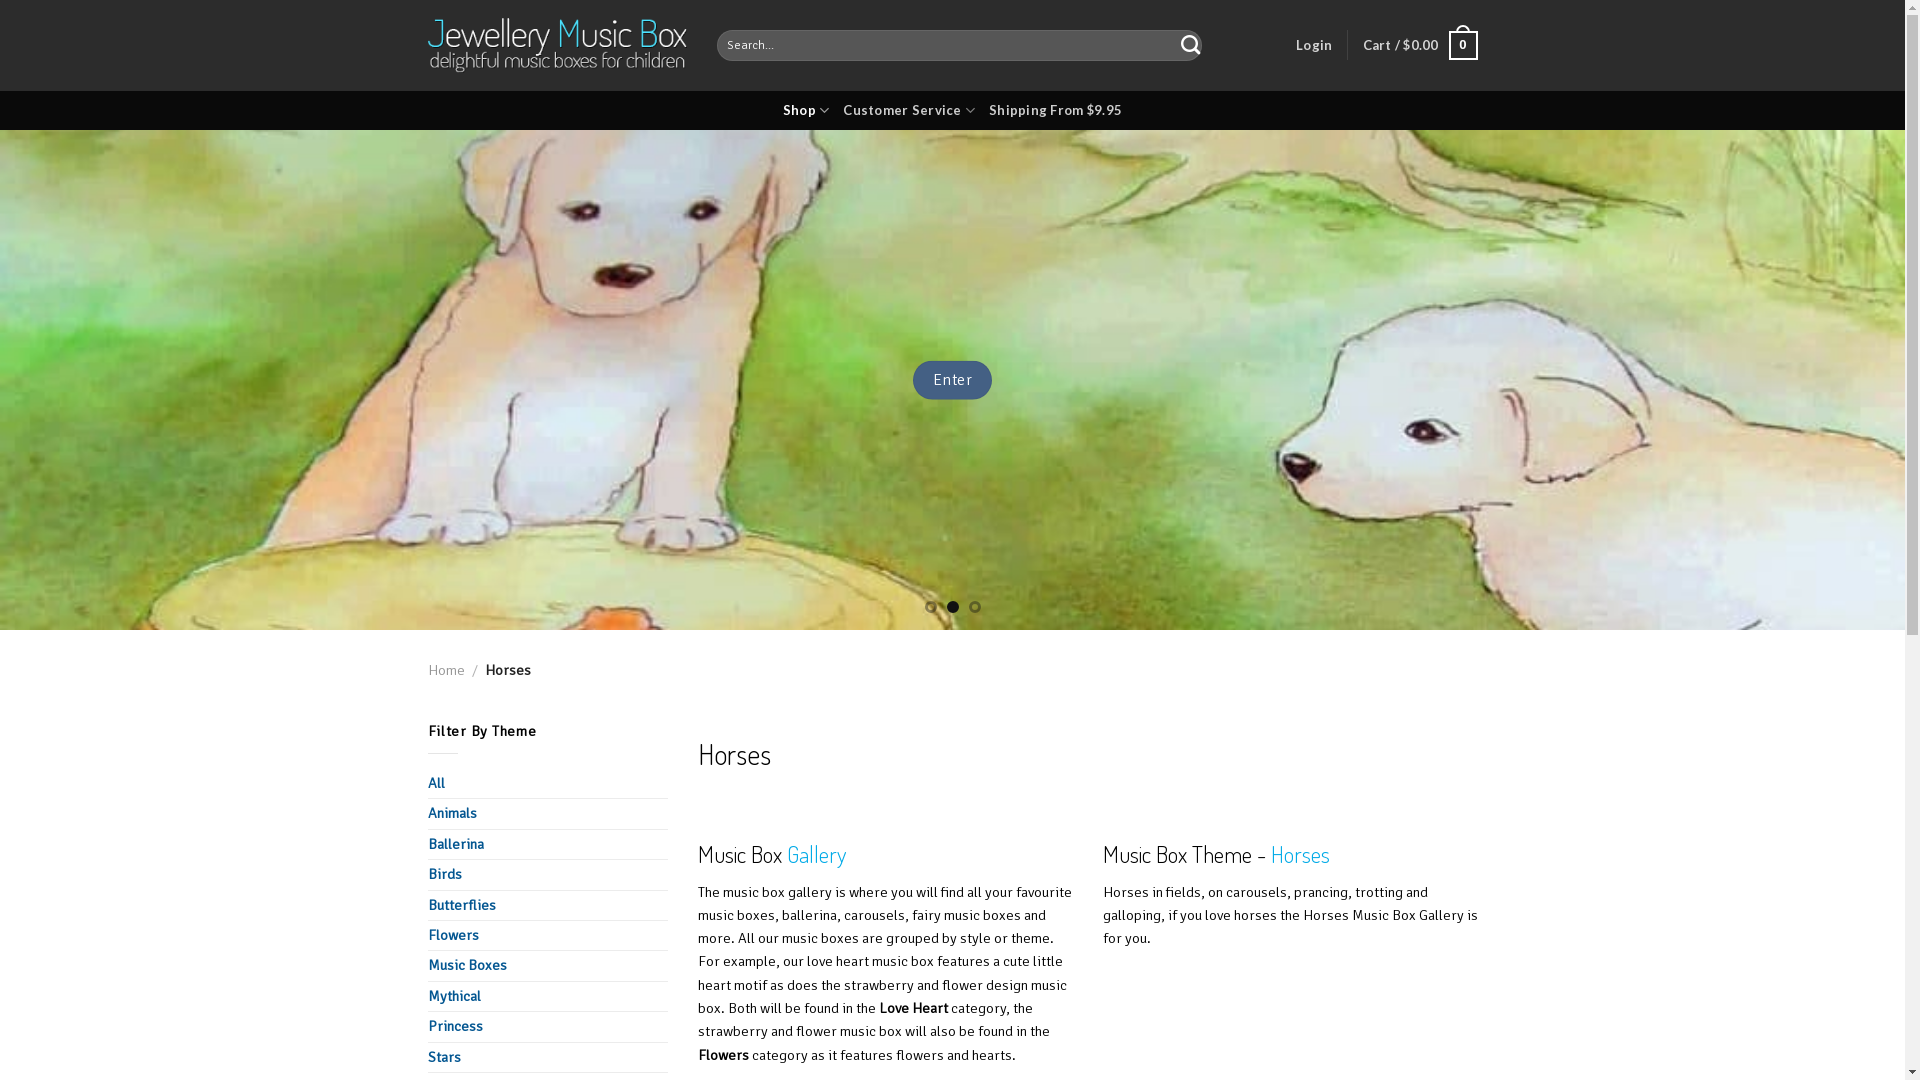 The width and height of the screenshot is (1920, 1080). What do you see at coordinates (548, 784) in the screenshot?
I see `All` at bounding box center [548, 784].